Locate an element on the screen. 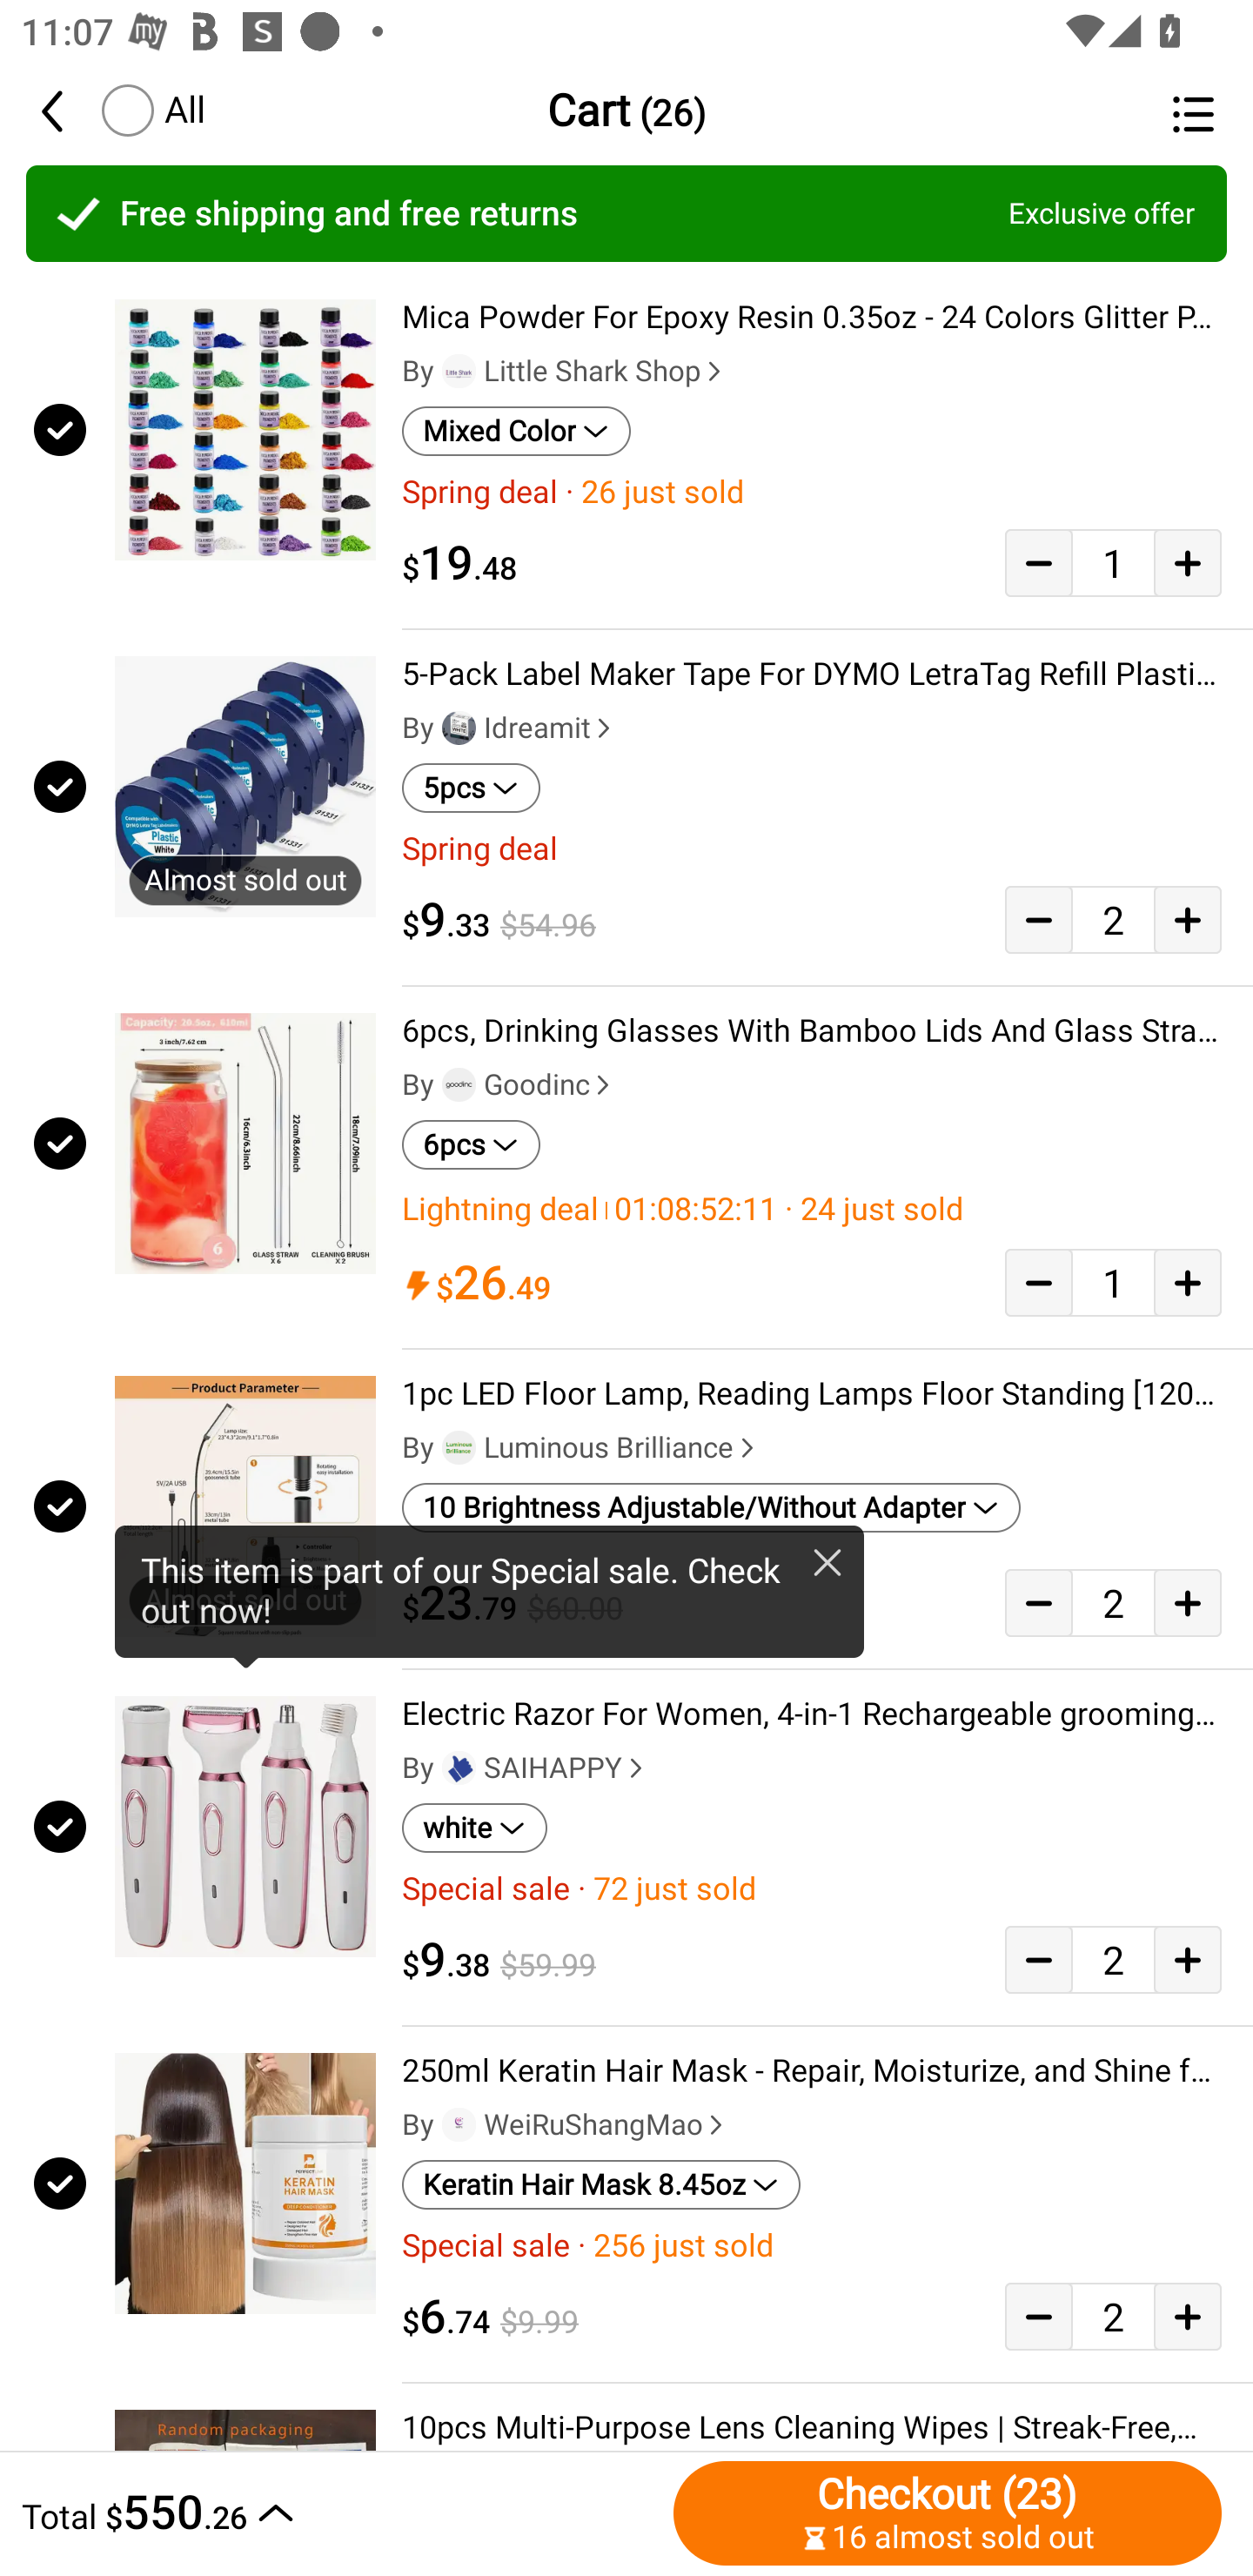  Add quantity button is located at coordinates (1188, 2315).